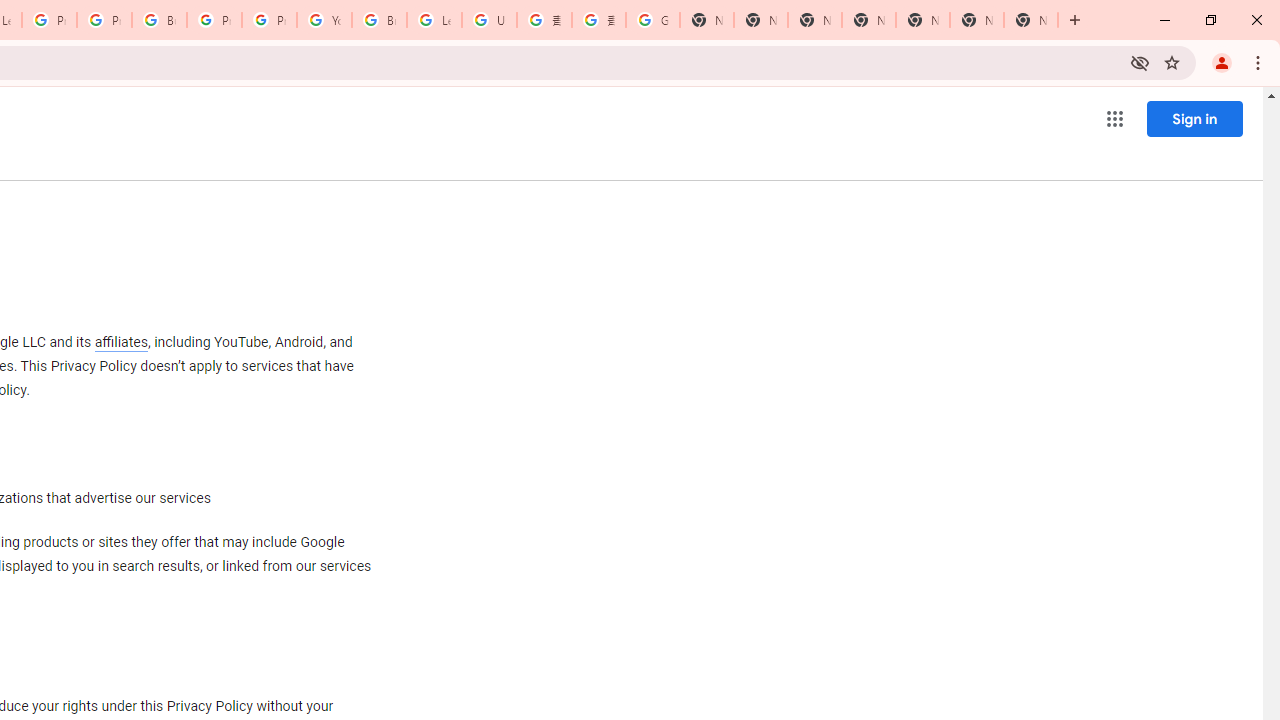 The width and height of the screenshot is (1280, 720). I want to click on YouTube, so click(324, 20).